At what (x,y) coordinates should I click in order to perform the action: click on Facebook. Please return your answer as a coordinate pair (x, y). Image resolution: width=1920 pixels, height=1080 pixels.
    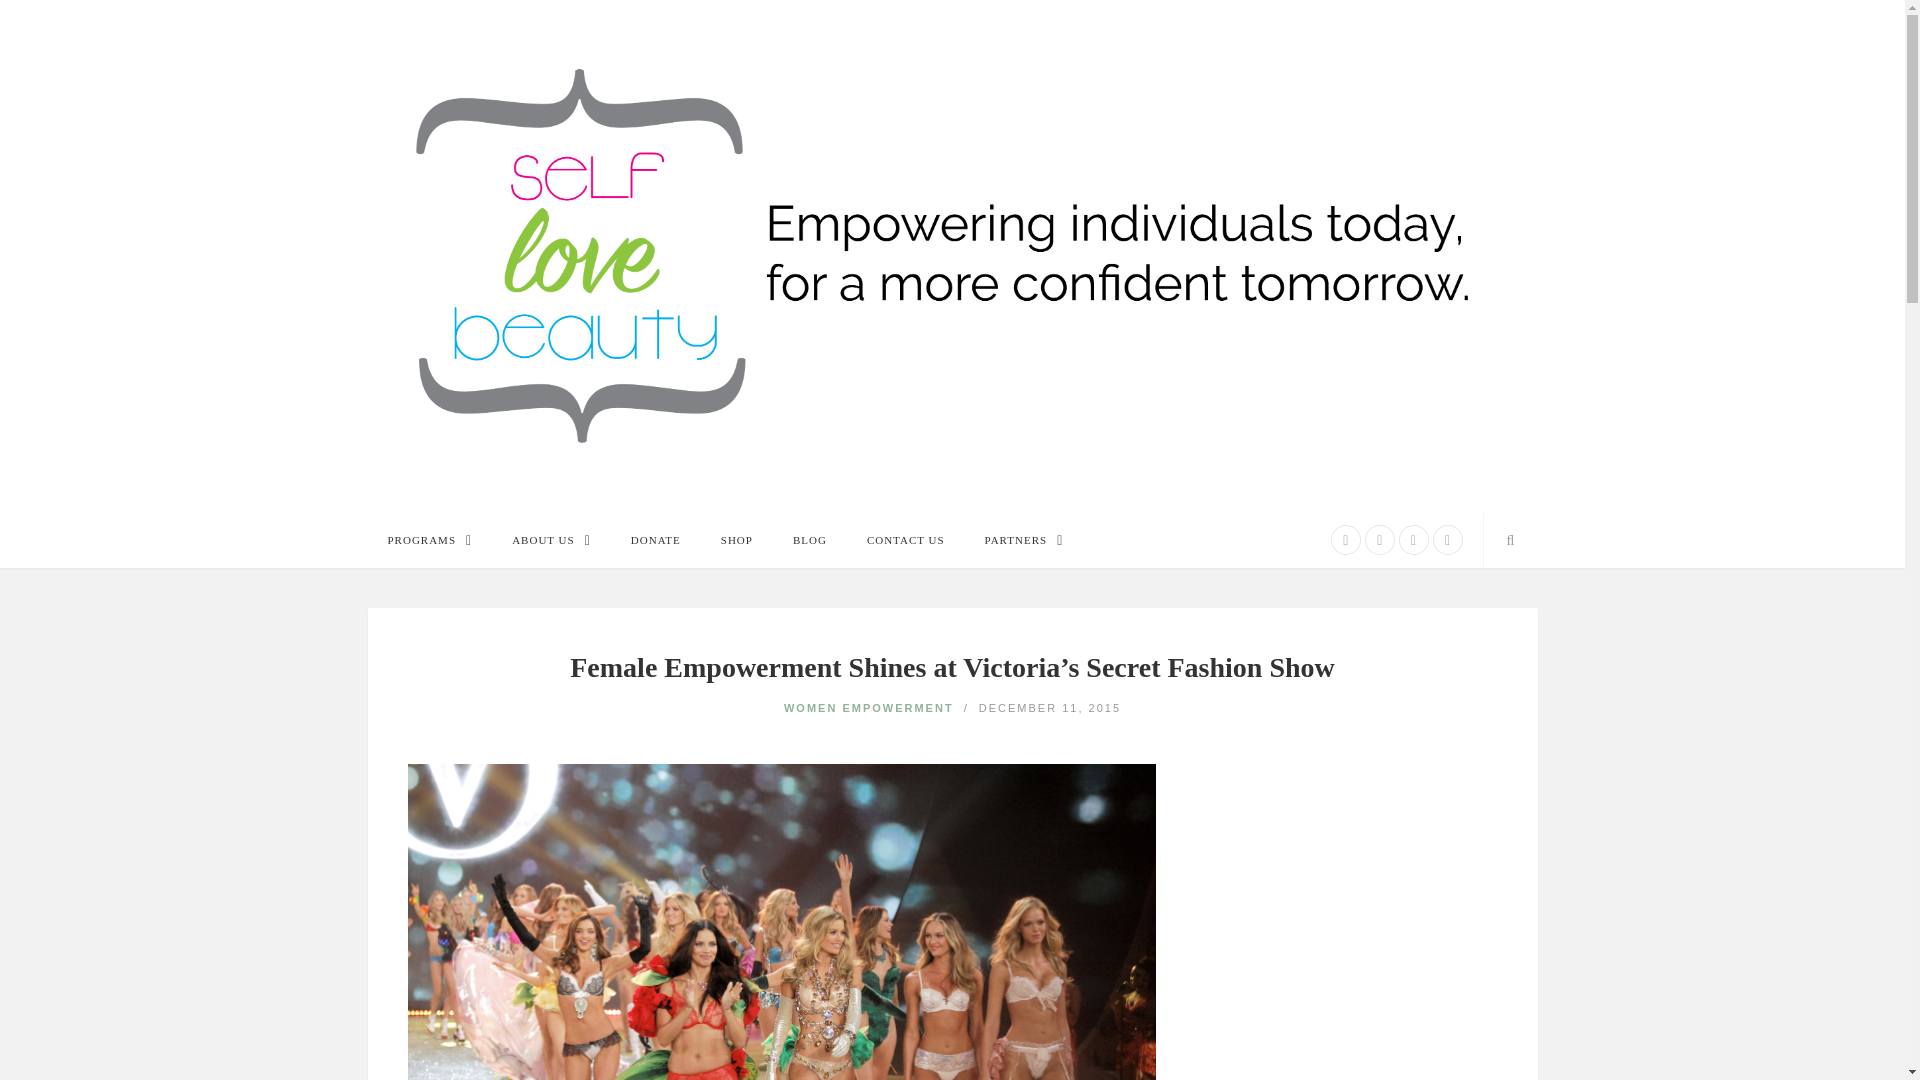
    Looking at the image, I should click on (1346, 540).